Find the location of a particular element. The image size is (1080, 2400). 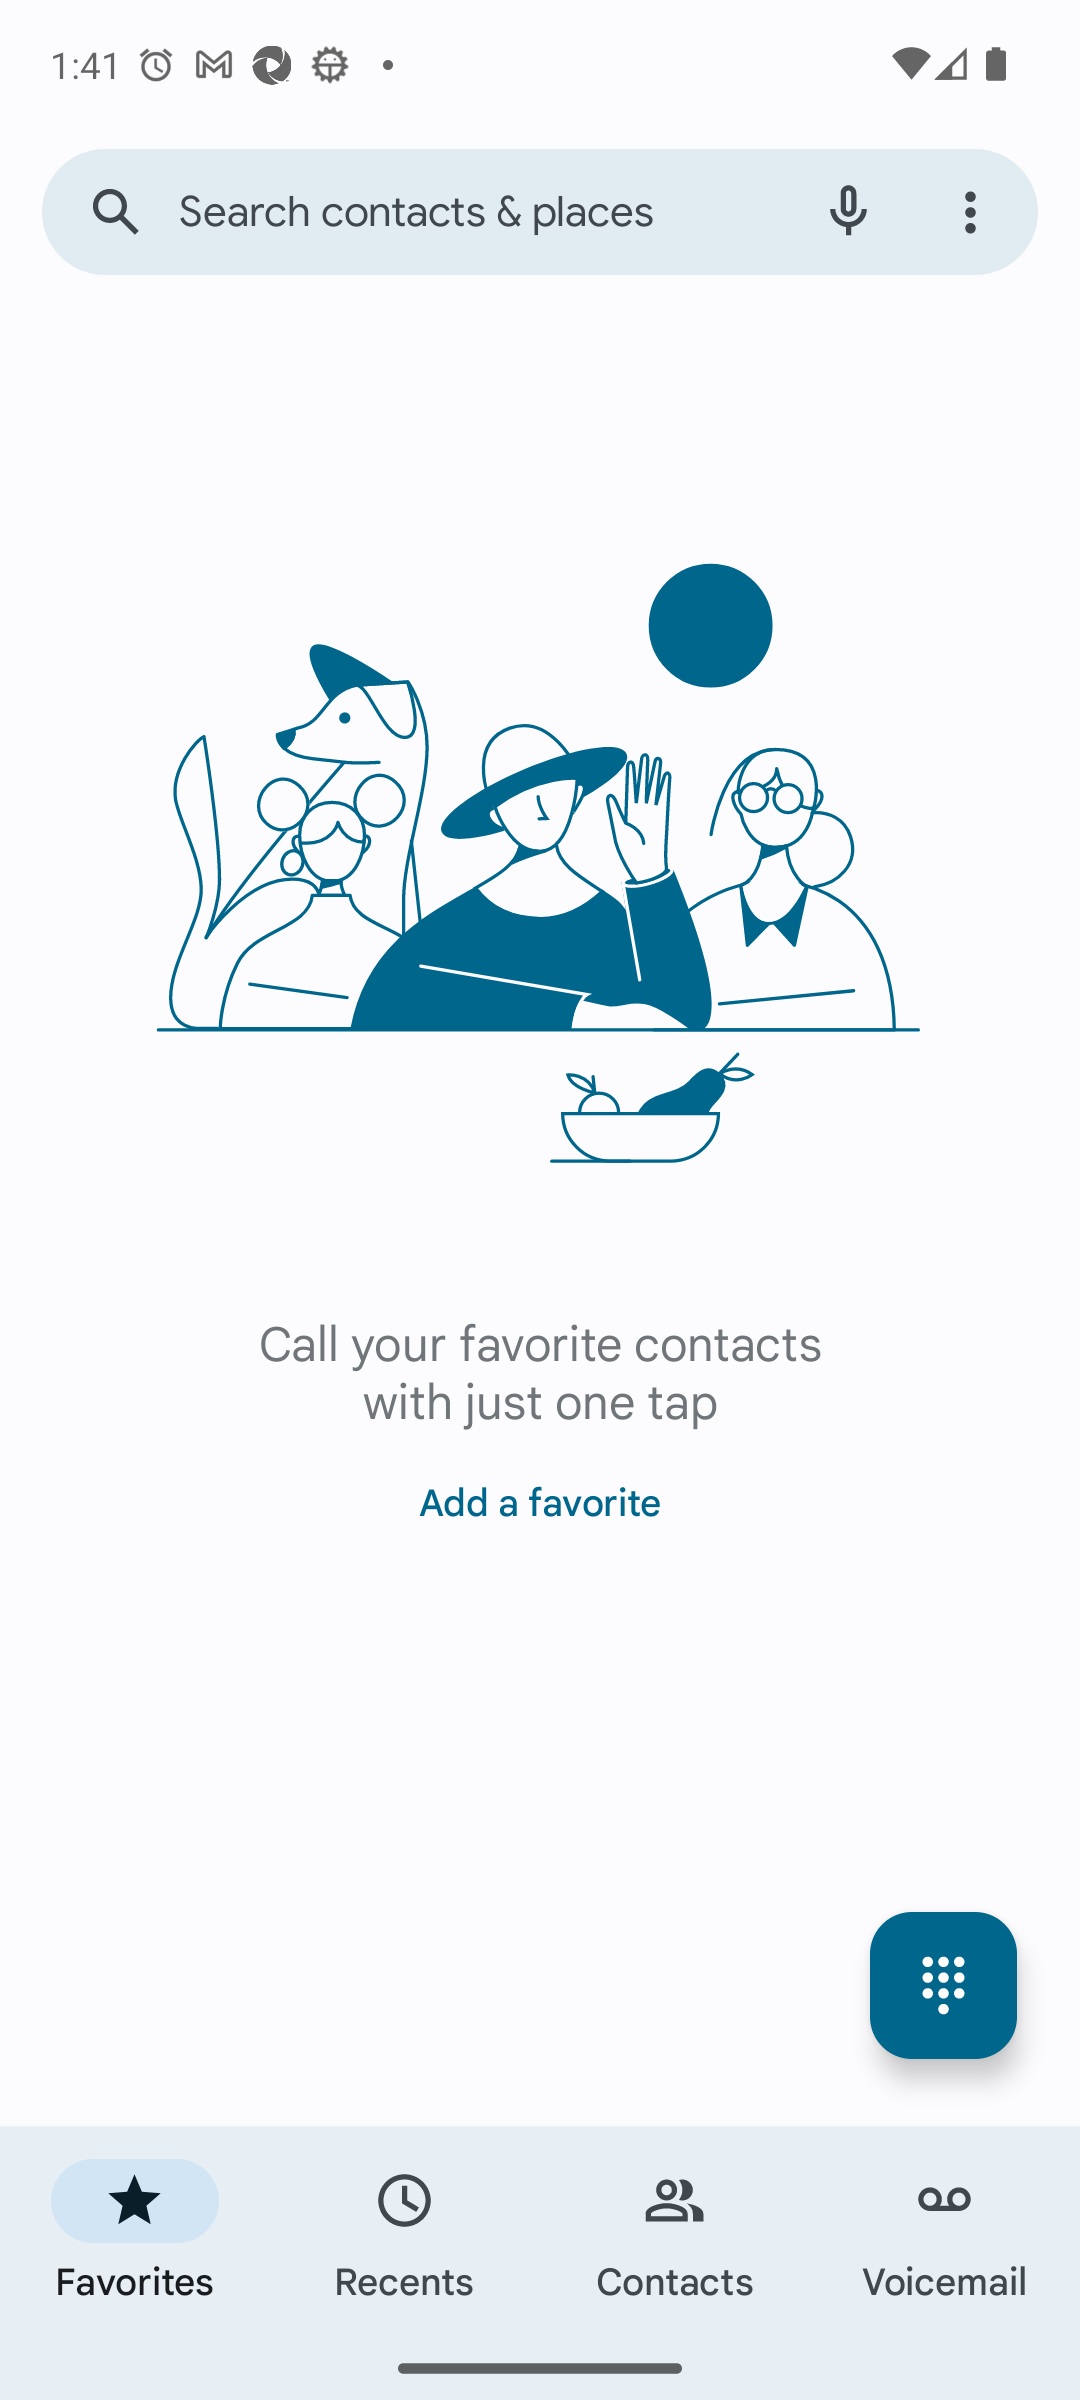

Recents is located at coordinates (405, 2232).